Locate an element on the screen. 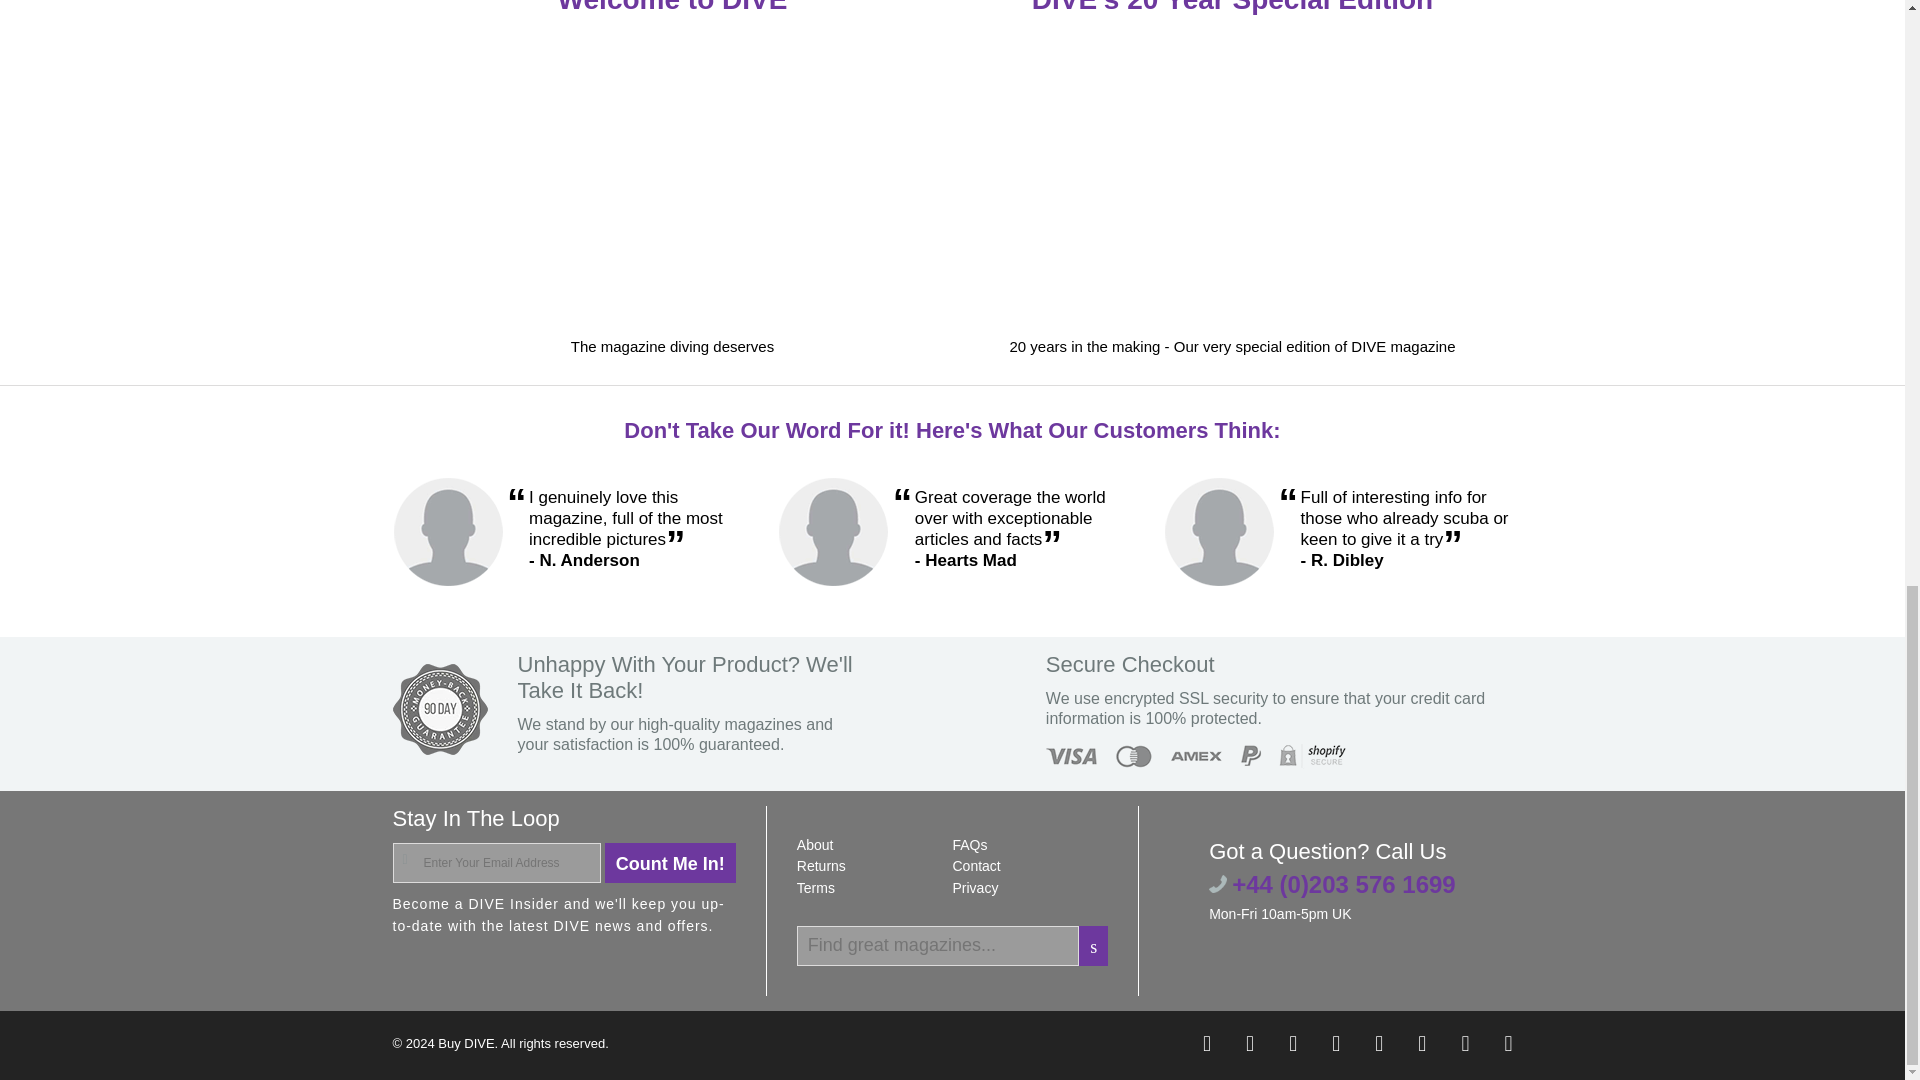  Count Me In! is located at coordinates (670, 863).